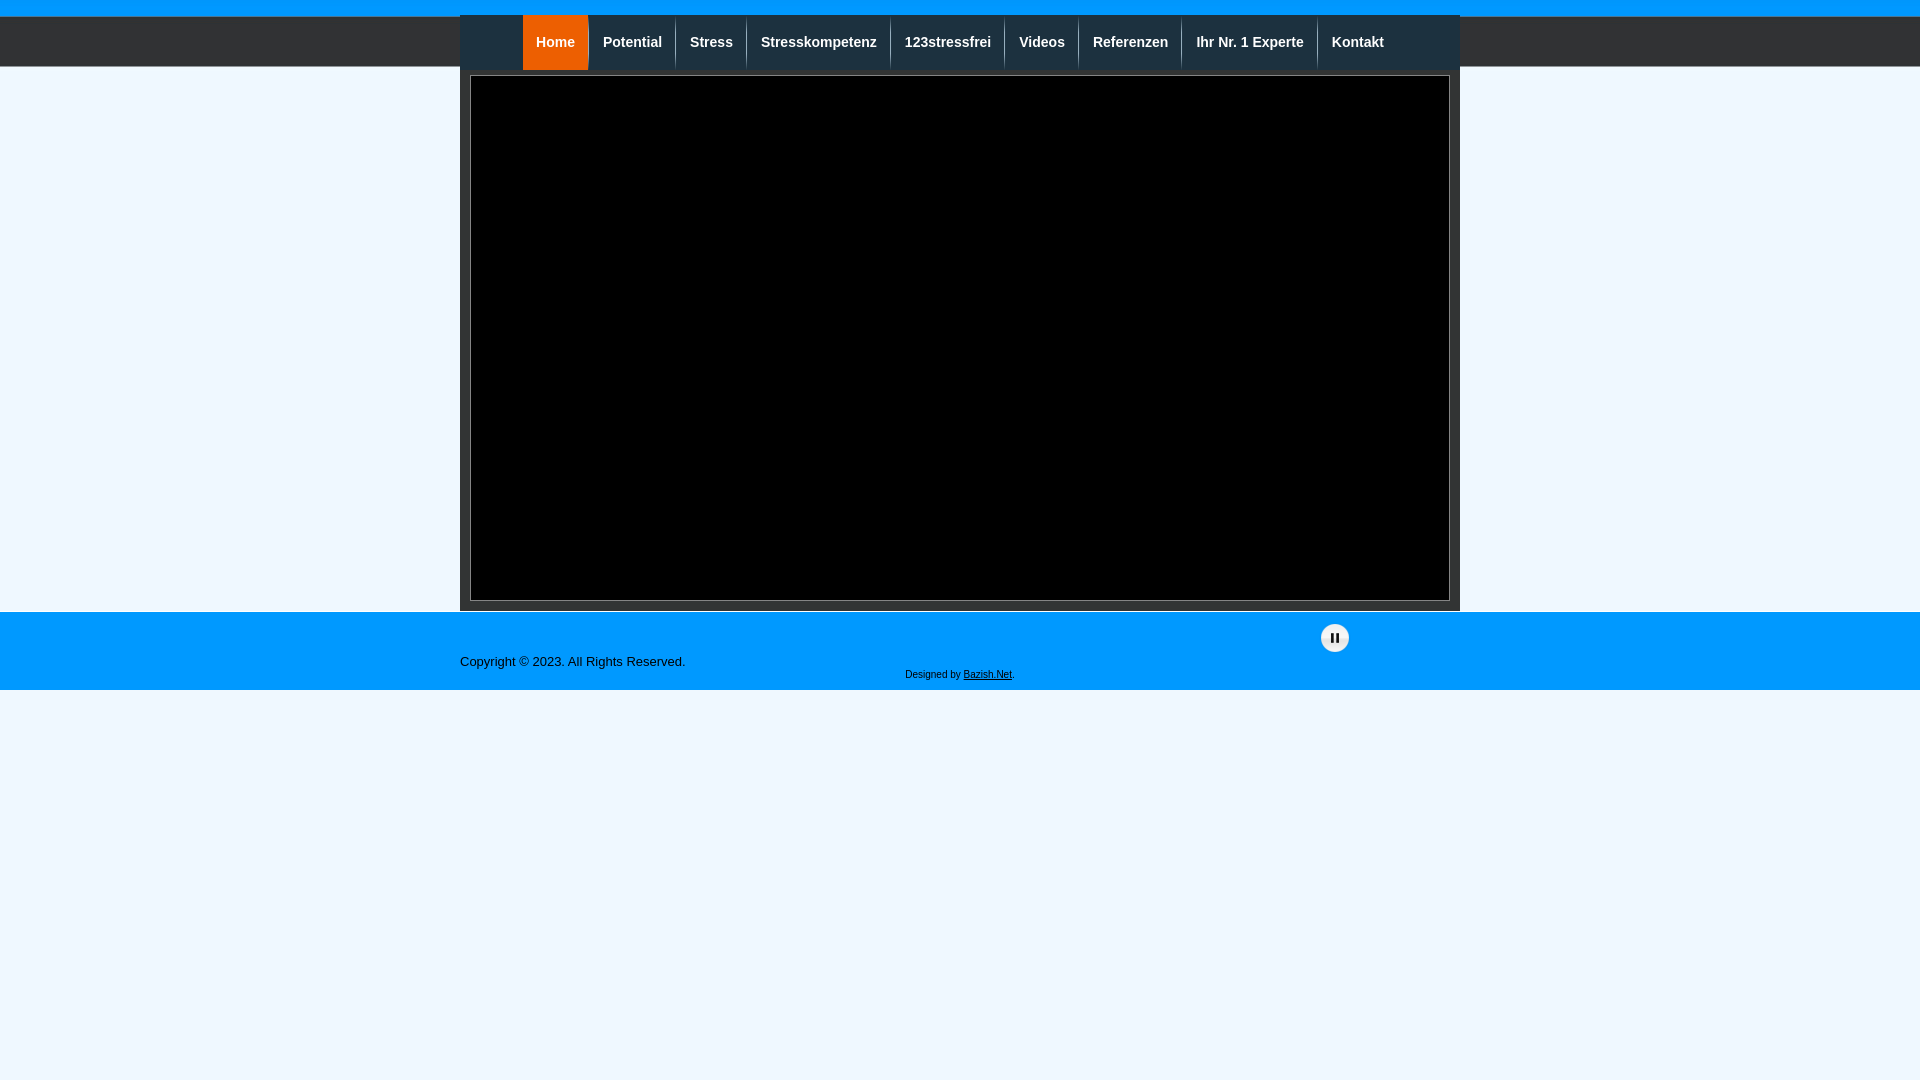 The image size is (1920, 1080). What do you see at coordinates (1358, 42) in the screenshot?
I see `Kontakt` at bounding box center [1358, 42].